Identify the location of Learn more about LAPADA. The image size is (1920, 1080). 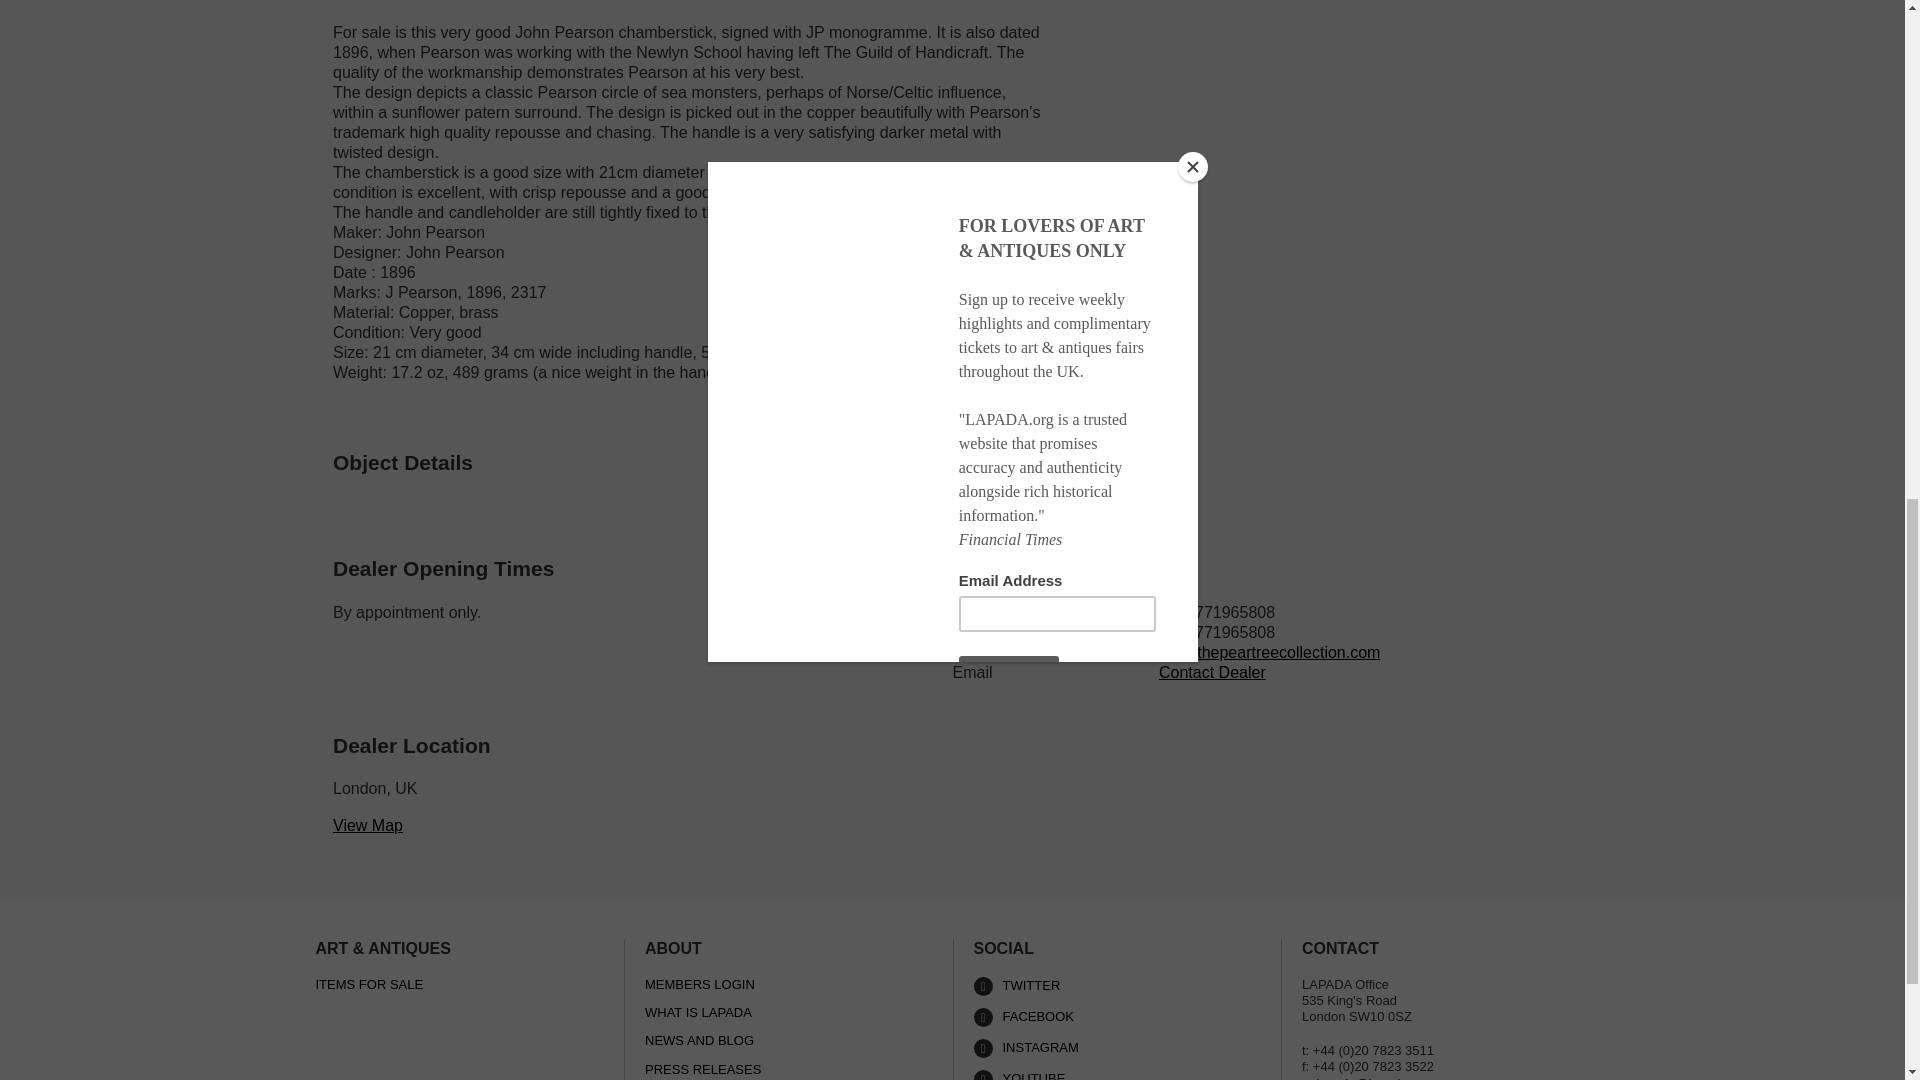
(1117, 1075).